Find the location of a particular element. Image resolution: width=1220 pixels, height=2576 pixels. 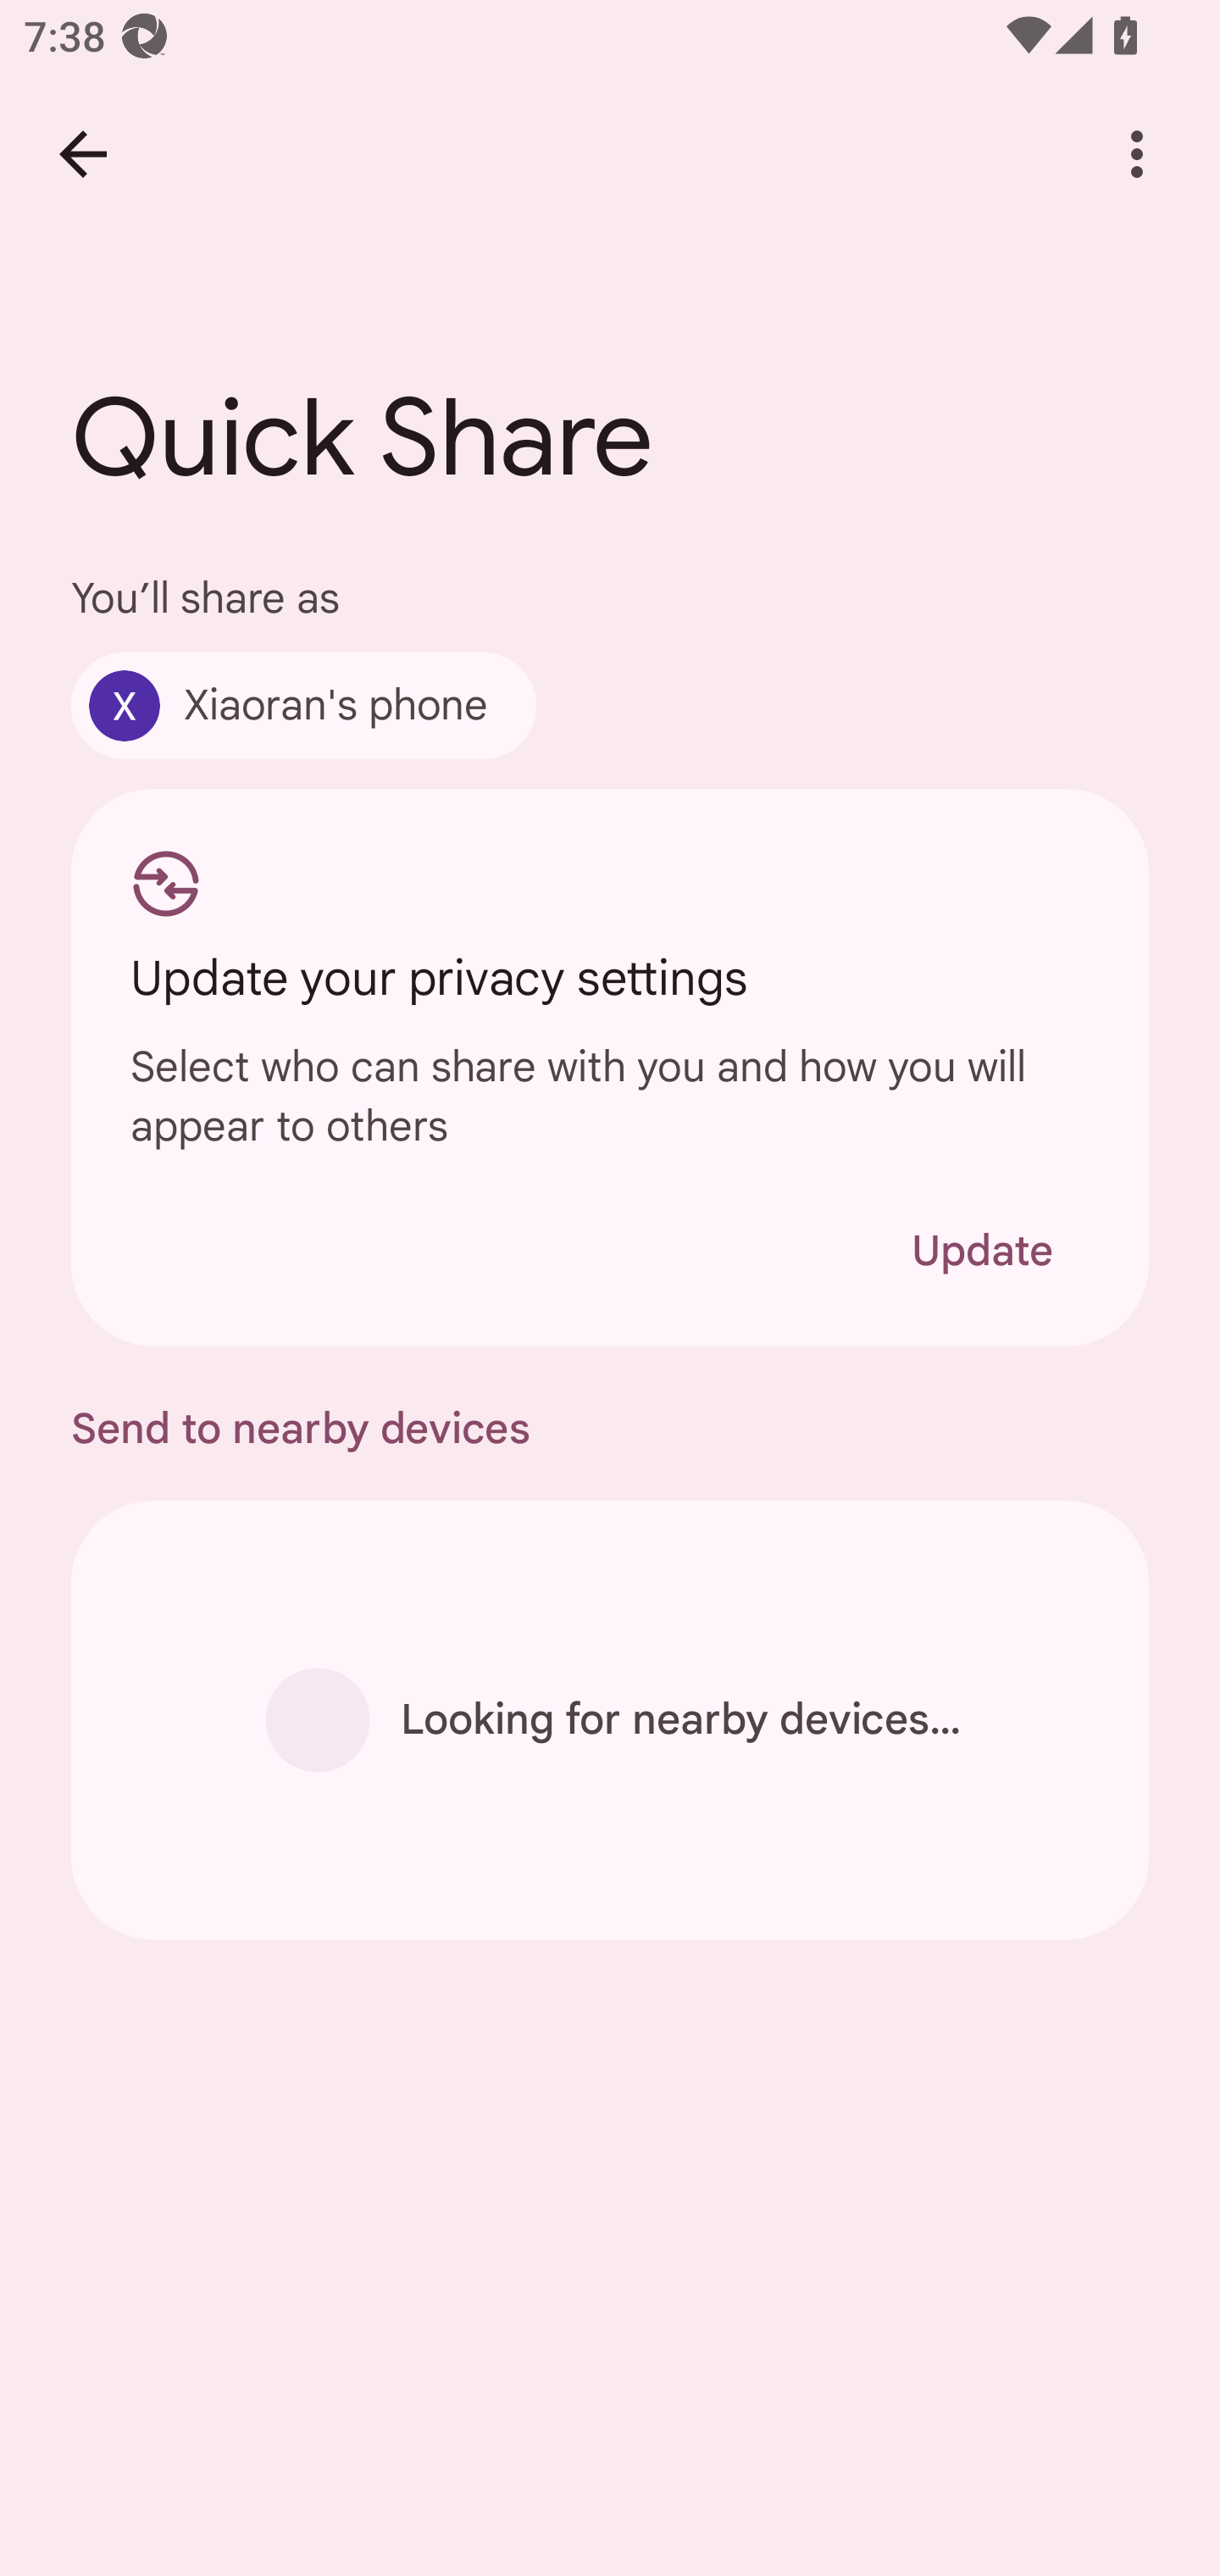

Update is located at coordinates (982, 1251).